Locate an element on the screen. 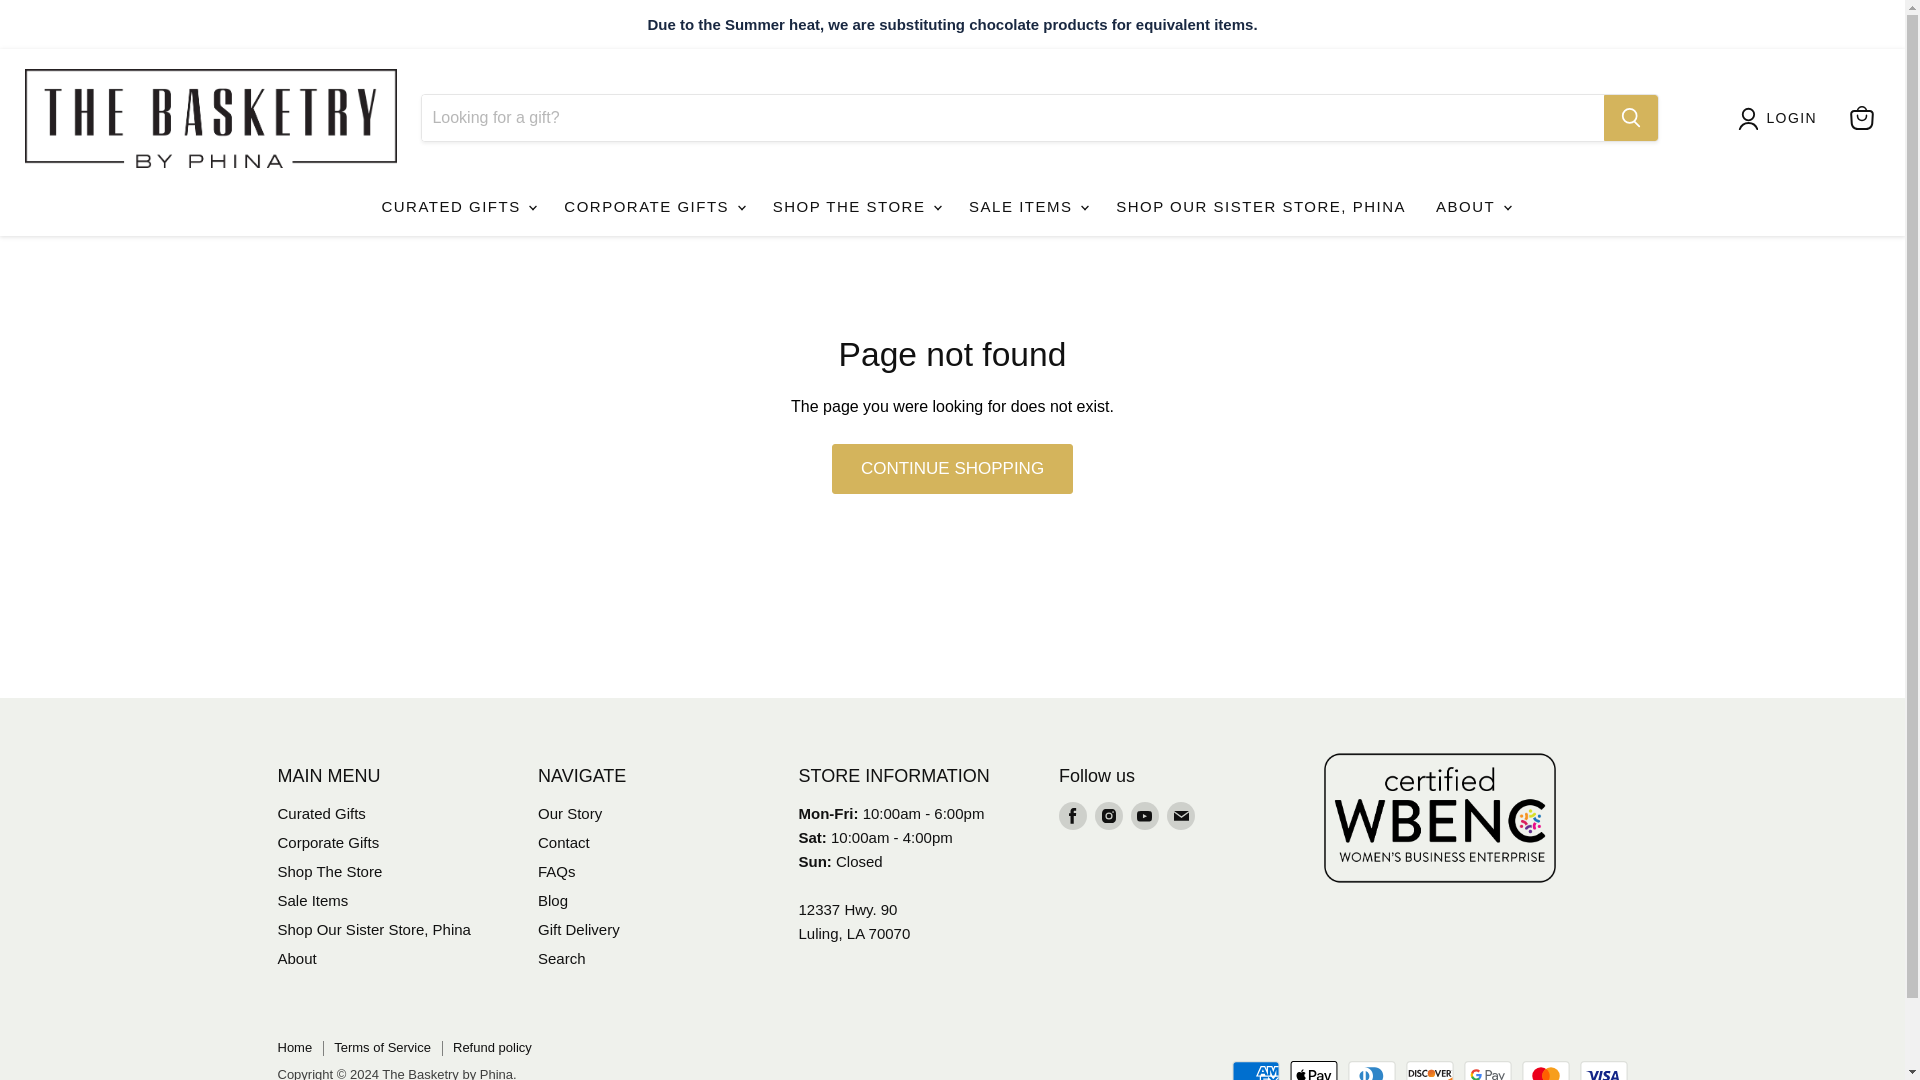 The height and width of the screenshot is (1080, 1920). Diners Club is located at coordinates (1371, 1070).